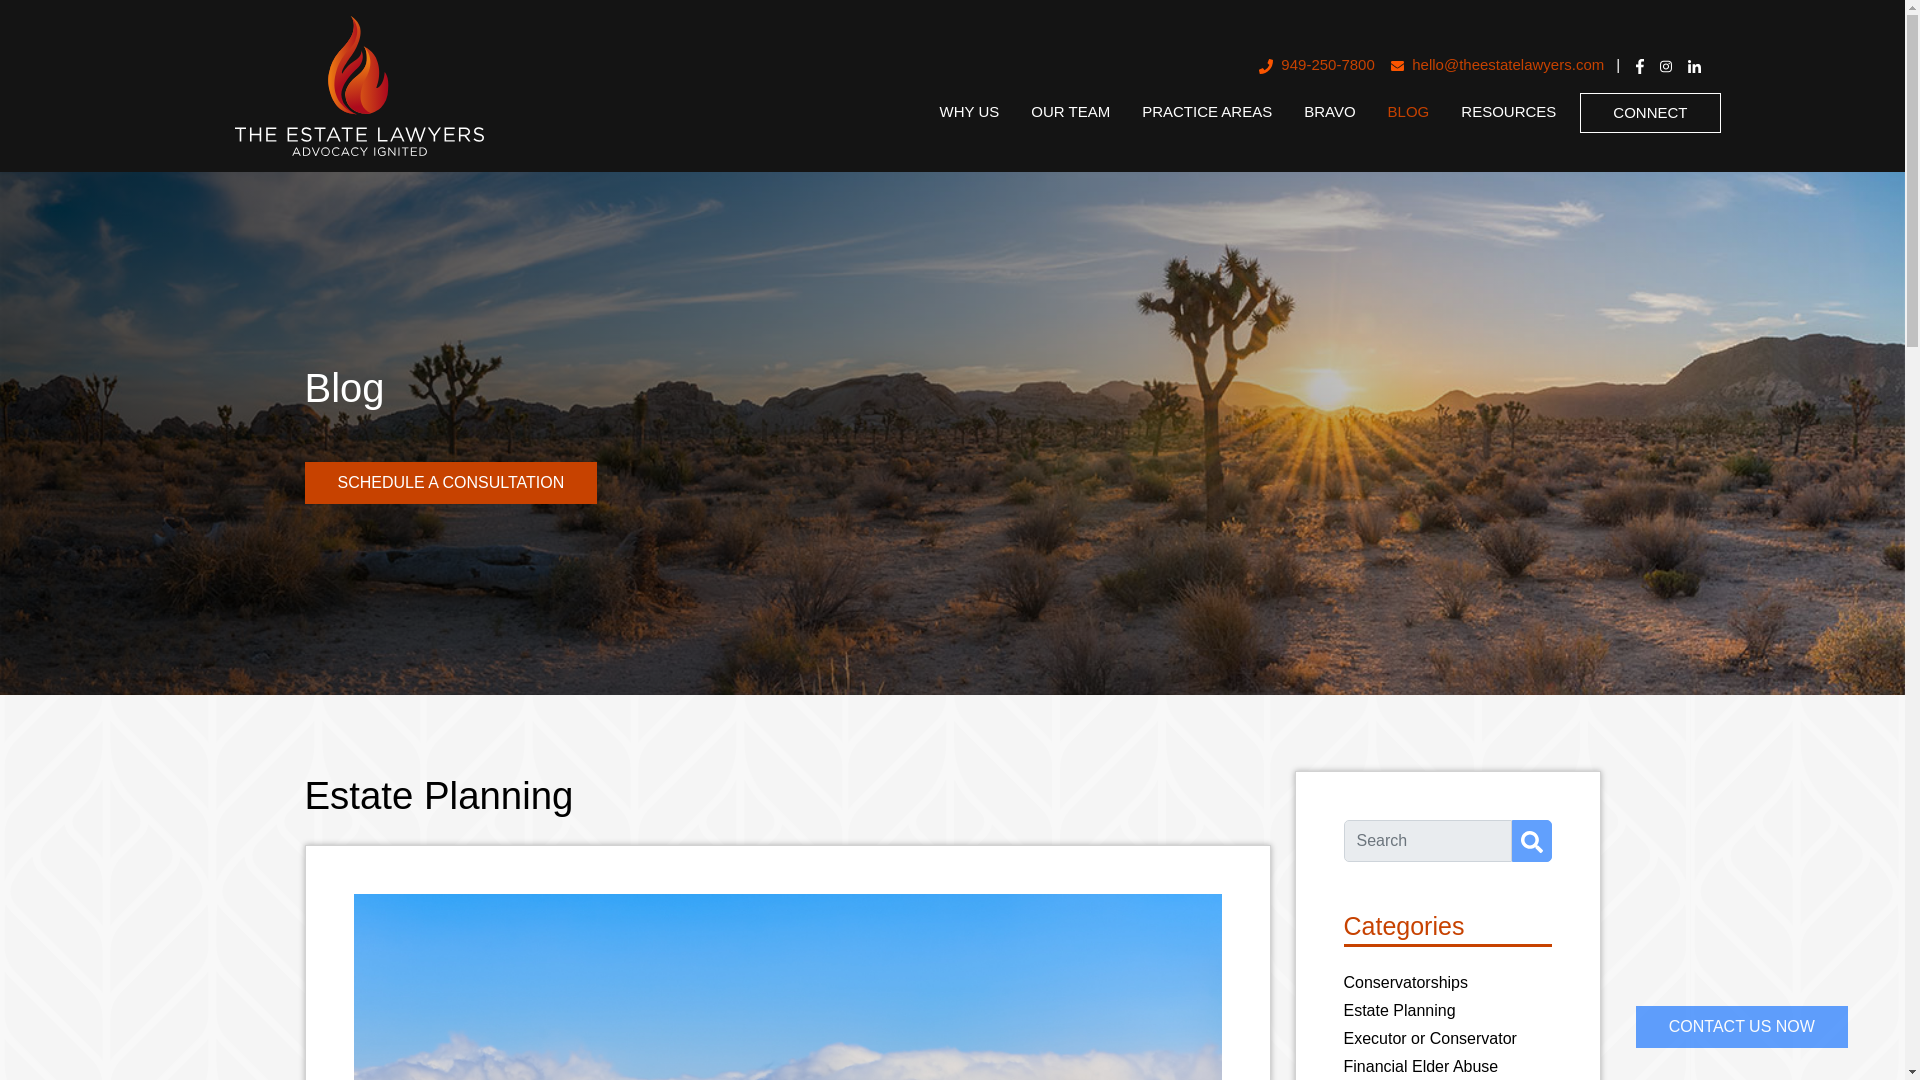 The height and width of the screenshot is (1080, 1920). I want to click on PRACTICE AREAS, so click(1206, 112).